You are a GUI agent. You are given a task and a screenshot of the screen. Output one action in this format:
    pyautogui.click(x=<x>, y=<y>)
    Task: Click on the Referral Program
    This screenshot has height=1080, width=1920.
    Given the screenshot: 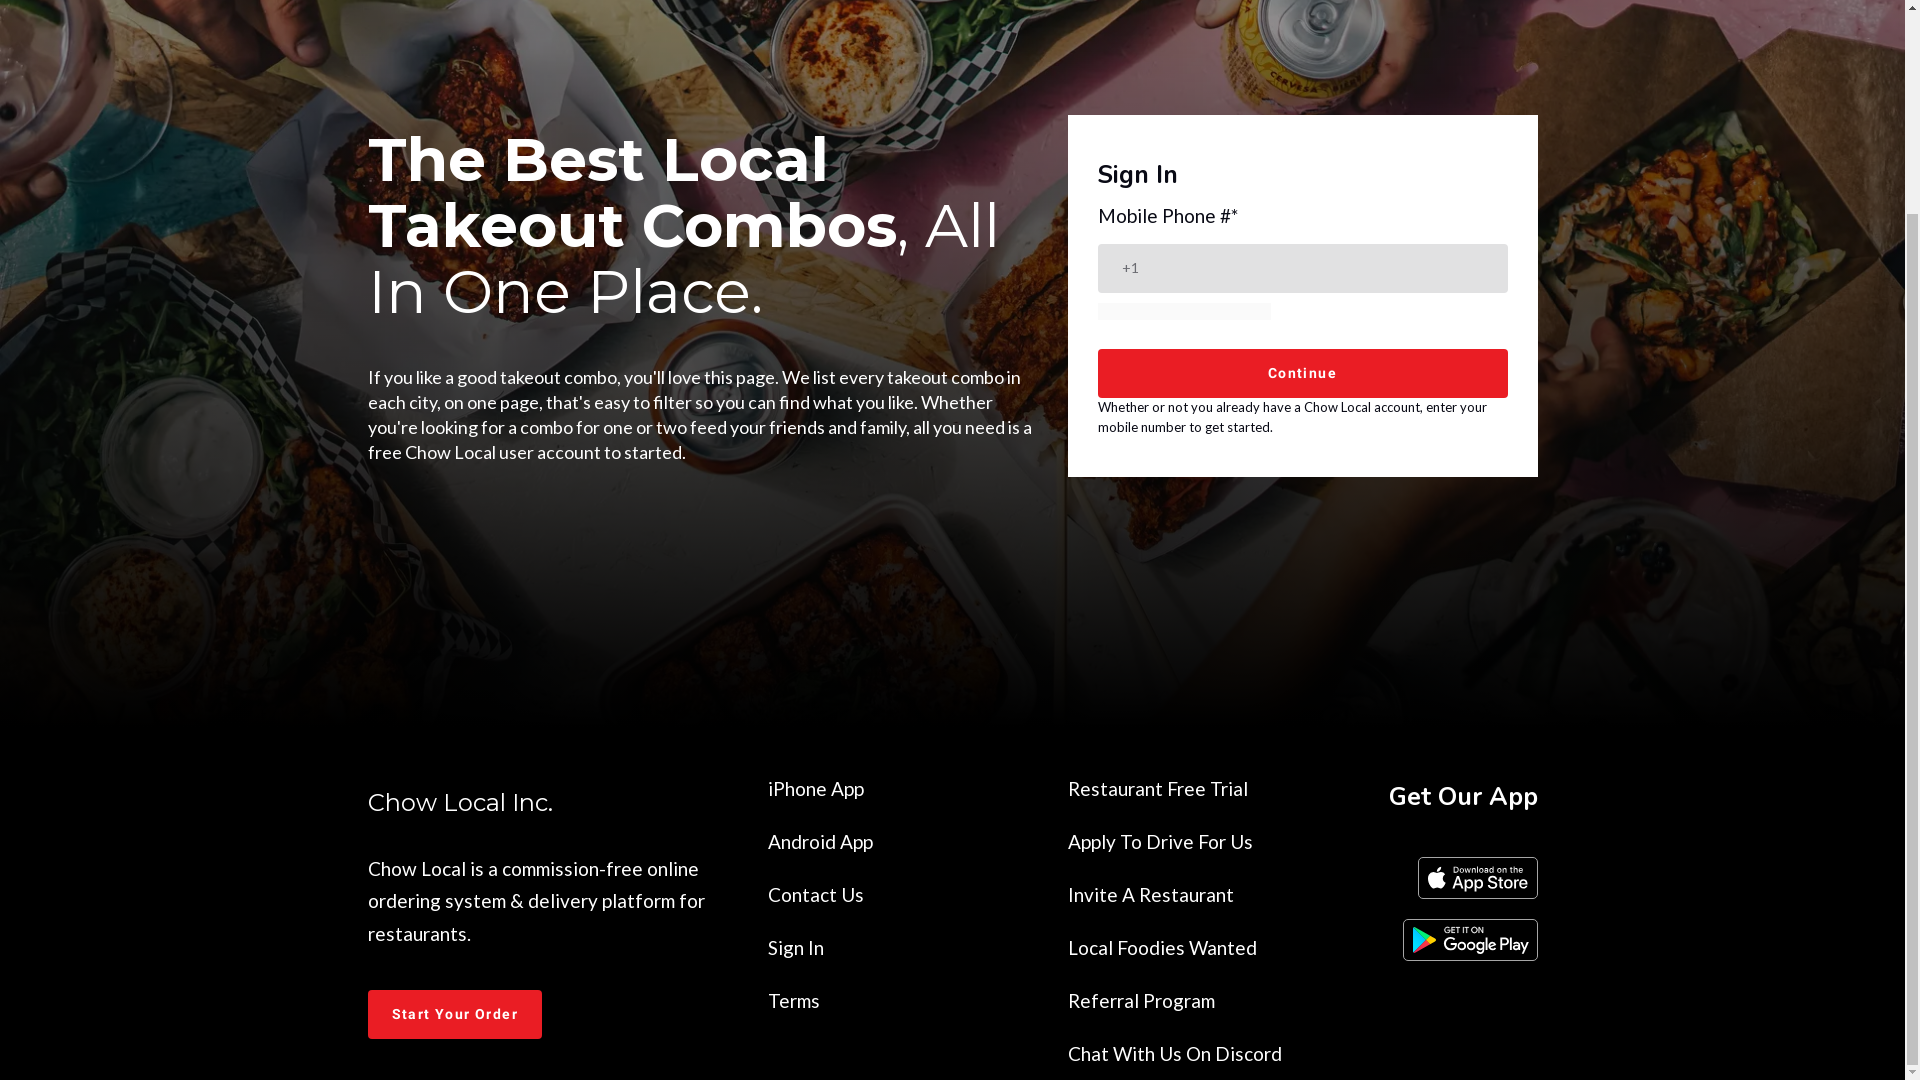 What is the action you would take?
    pyautogui.click(x=1141, y=1000)
    